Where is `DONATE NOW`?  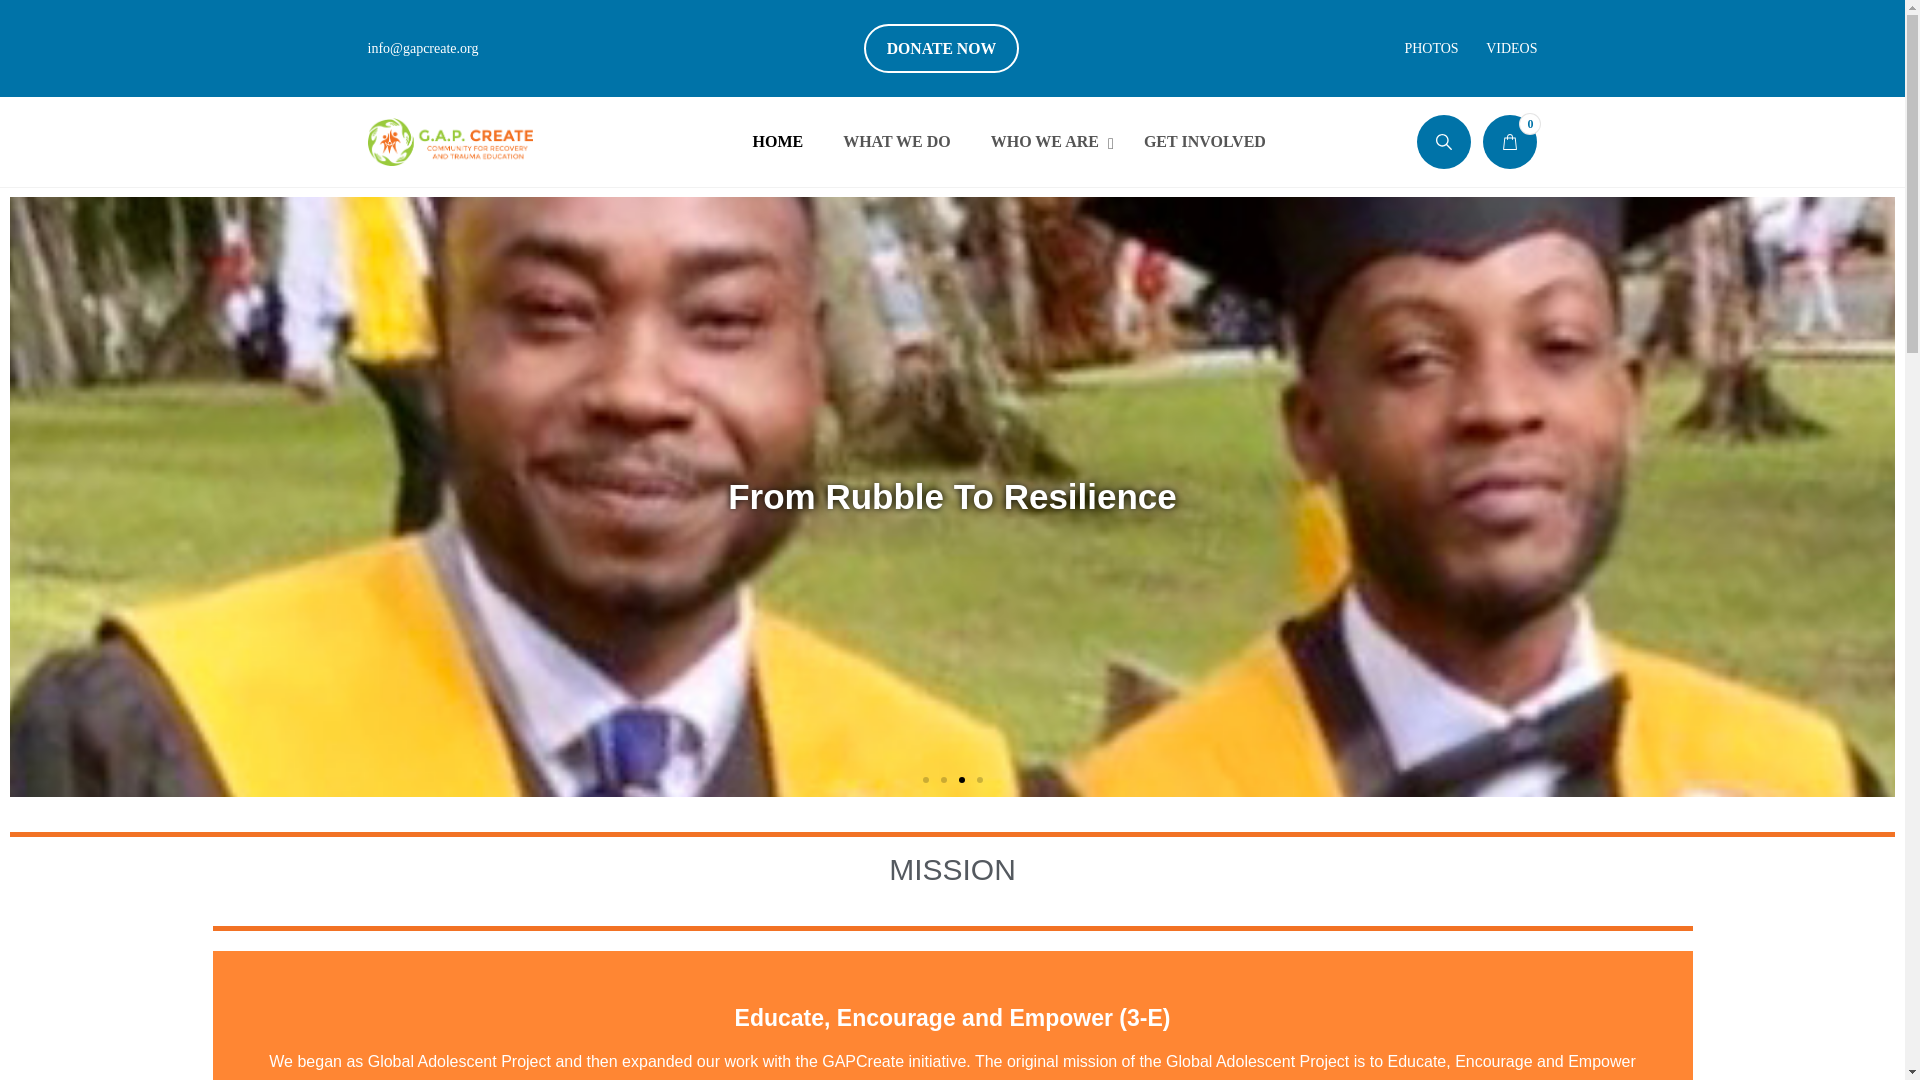 DONATE NOW is located at coordinates (897, 142).